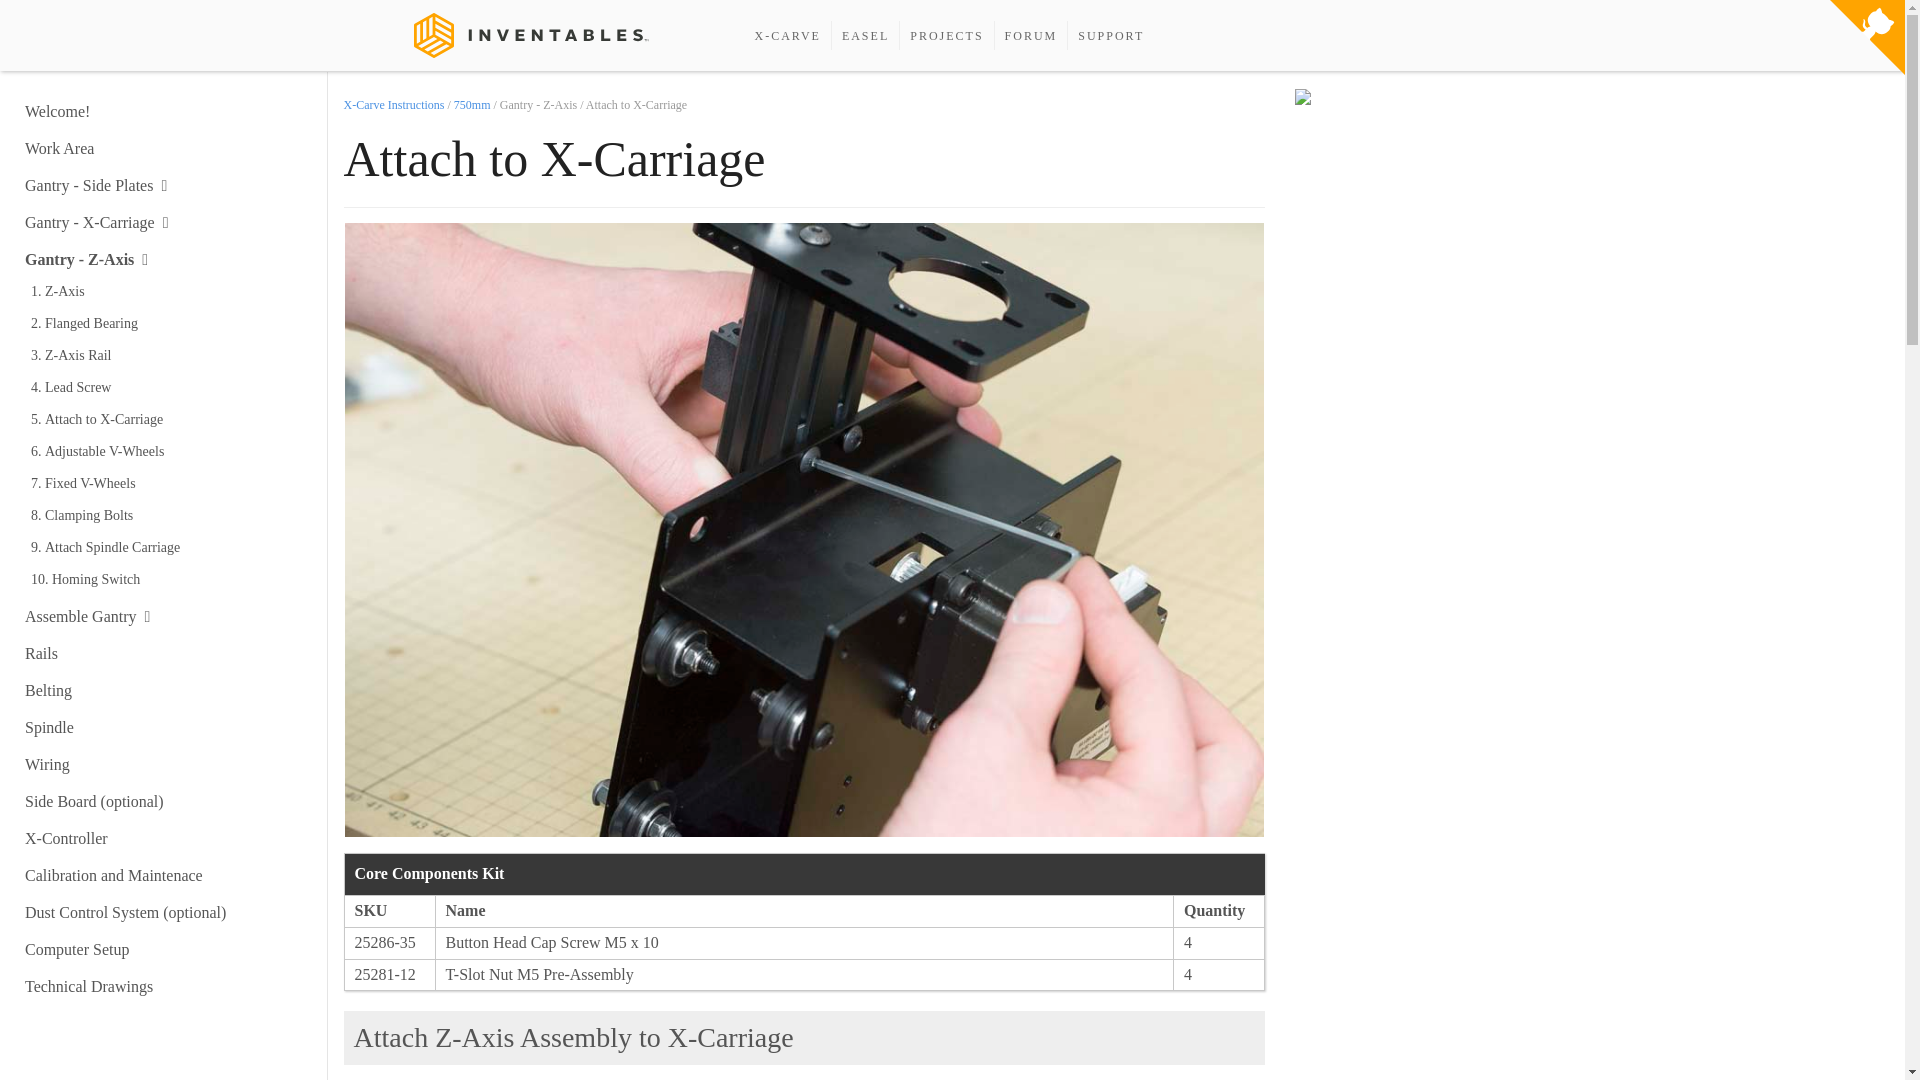 This screenshot has width=1920, height=1080. What do you see at coordinates (1030, 36) in the screenshot?
I see `FORUM` at bounding box center [1030, 36].